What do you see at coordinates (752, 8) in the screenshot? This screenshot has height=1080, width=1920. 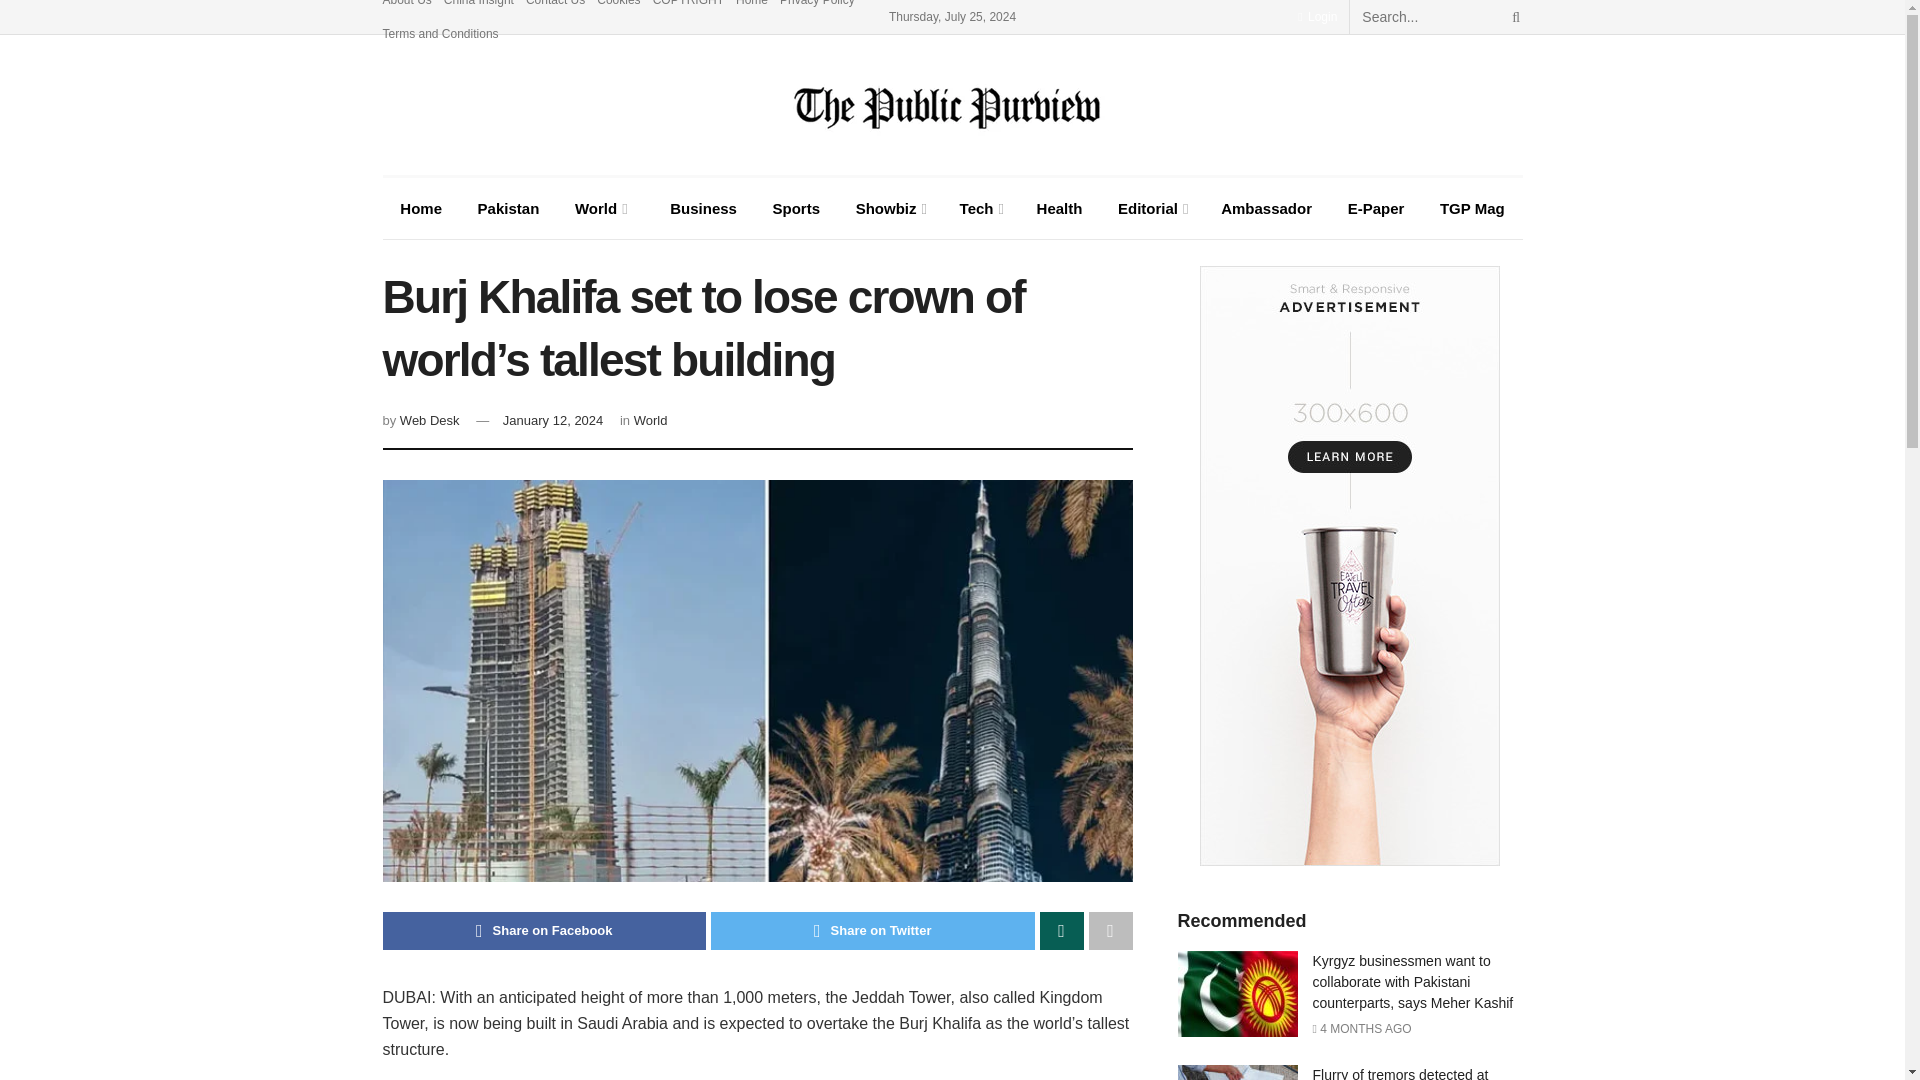 I see `Home` at bounding box center [752, 8].